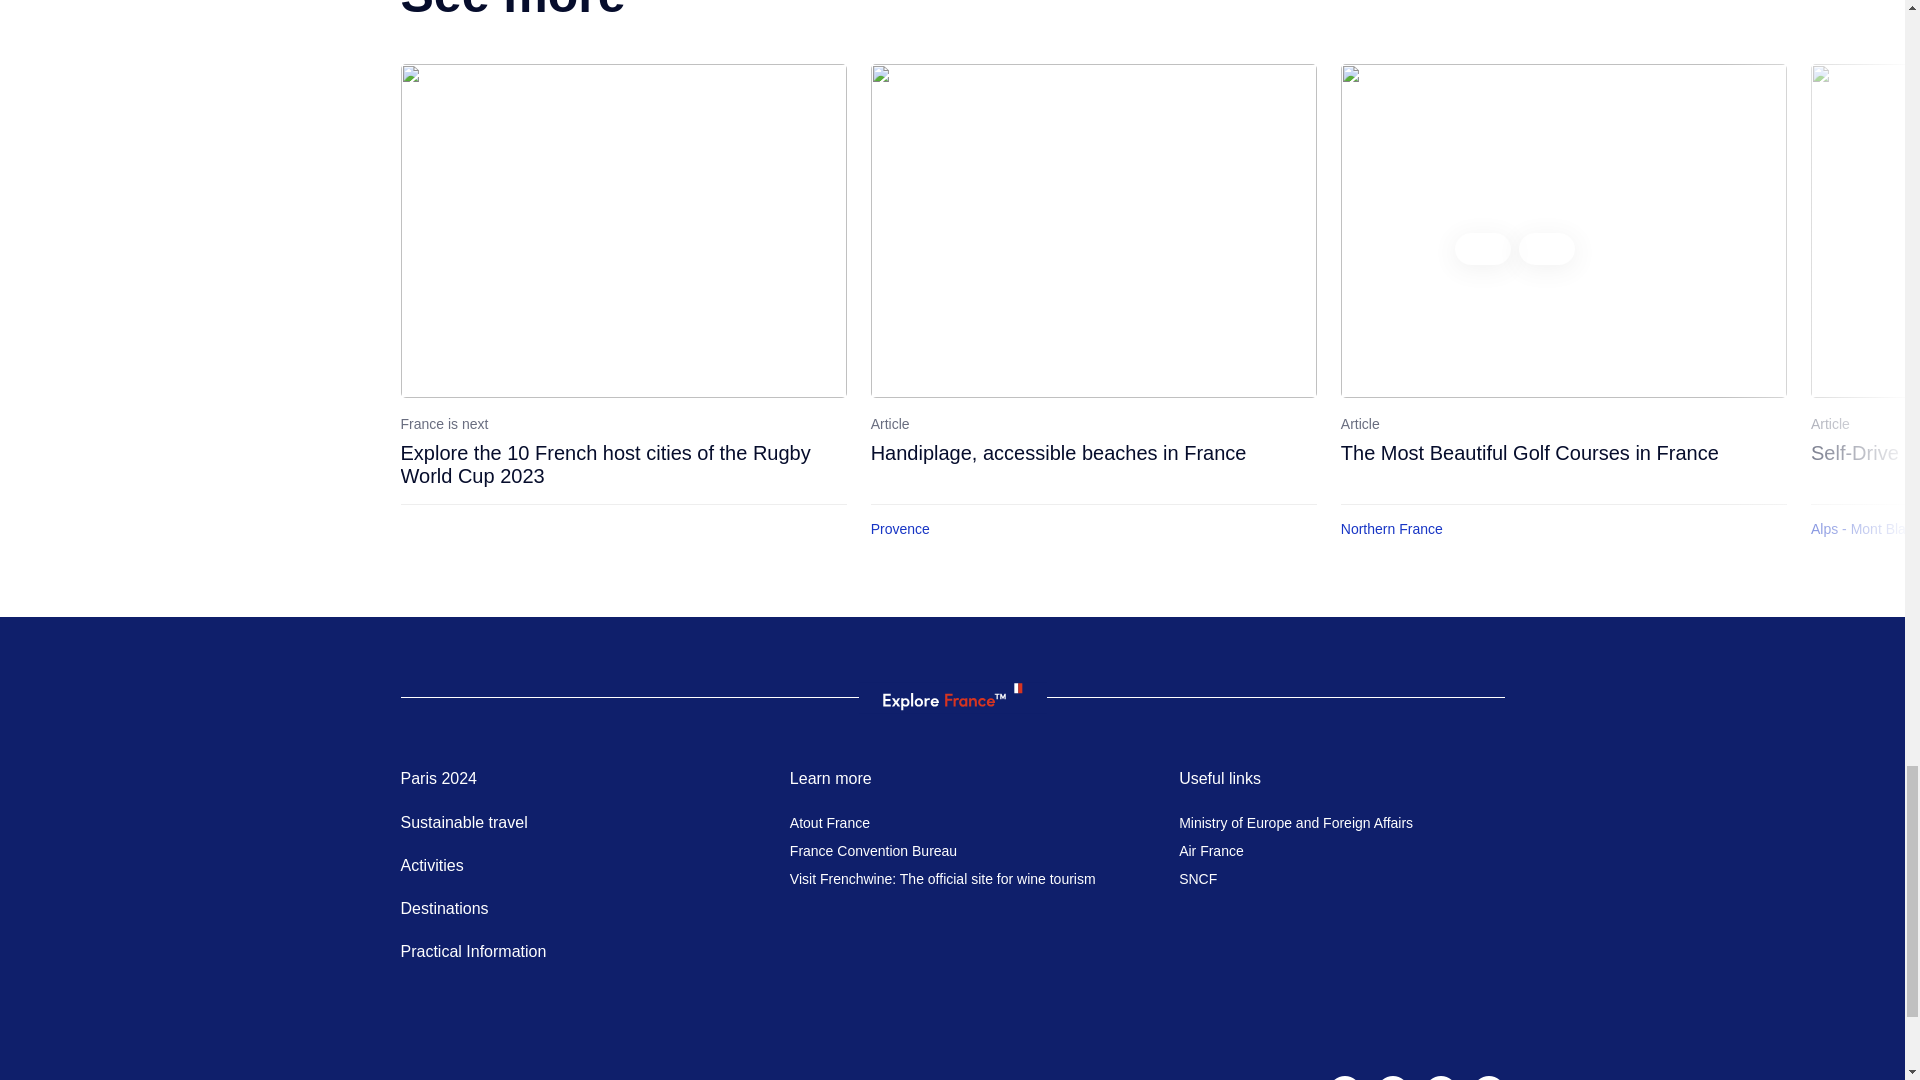 Image resolution: width=1920 pixels, height=1080 pixels. Describe the element at coordinates (1488, 1078) in the screenshot. I see `Follow us follow on X` at that location.